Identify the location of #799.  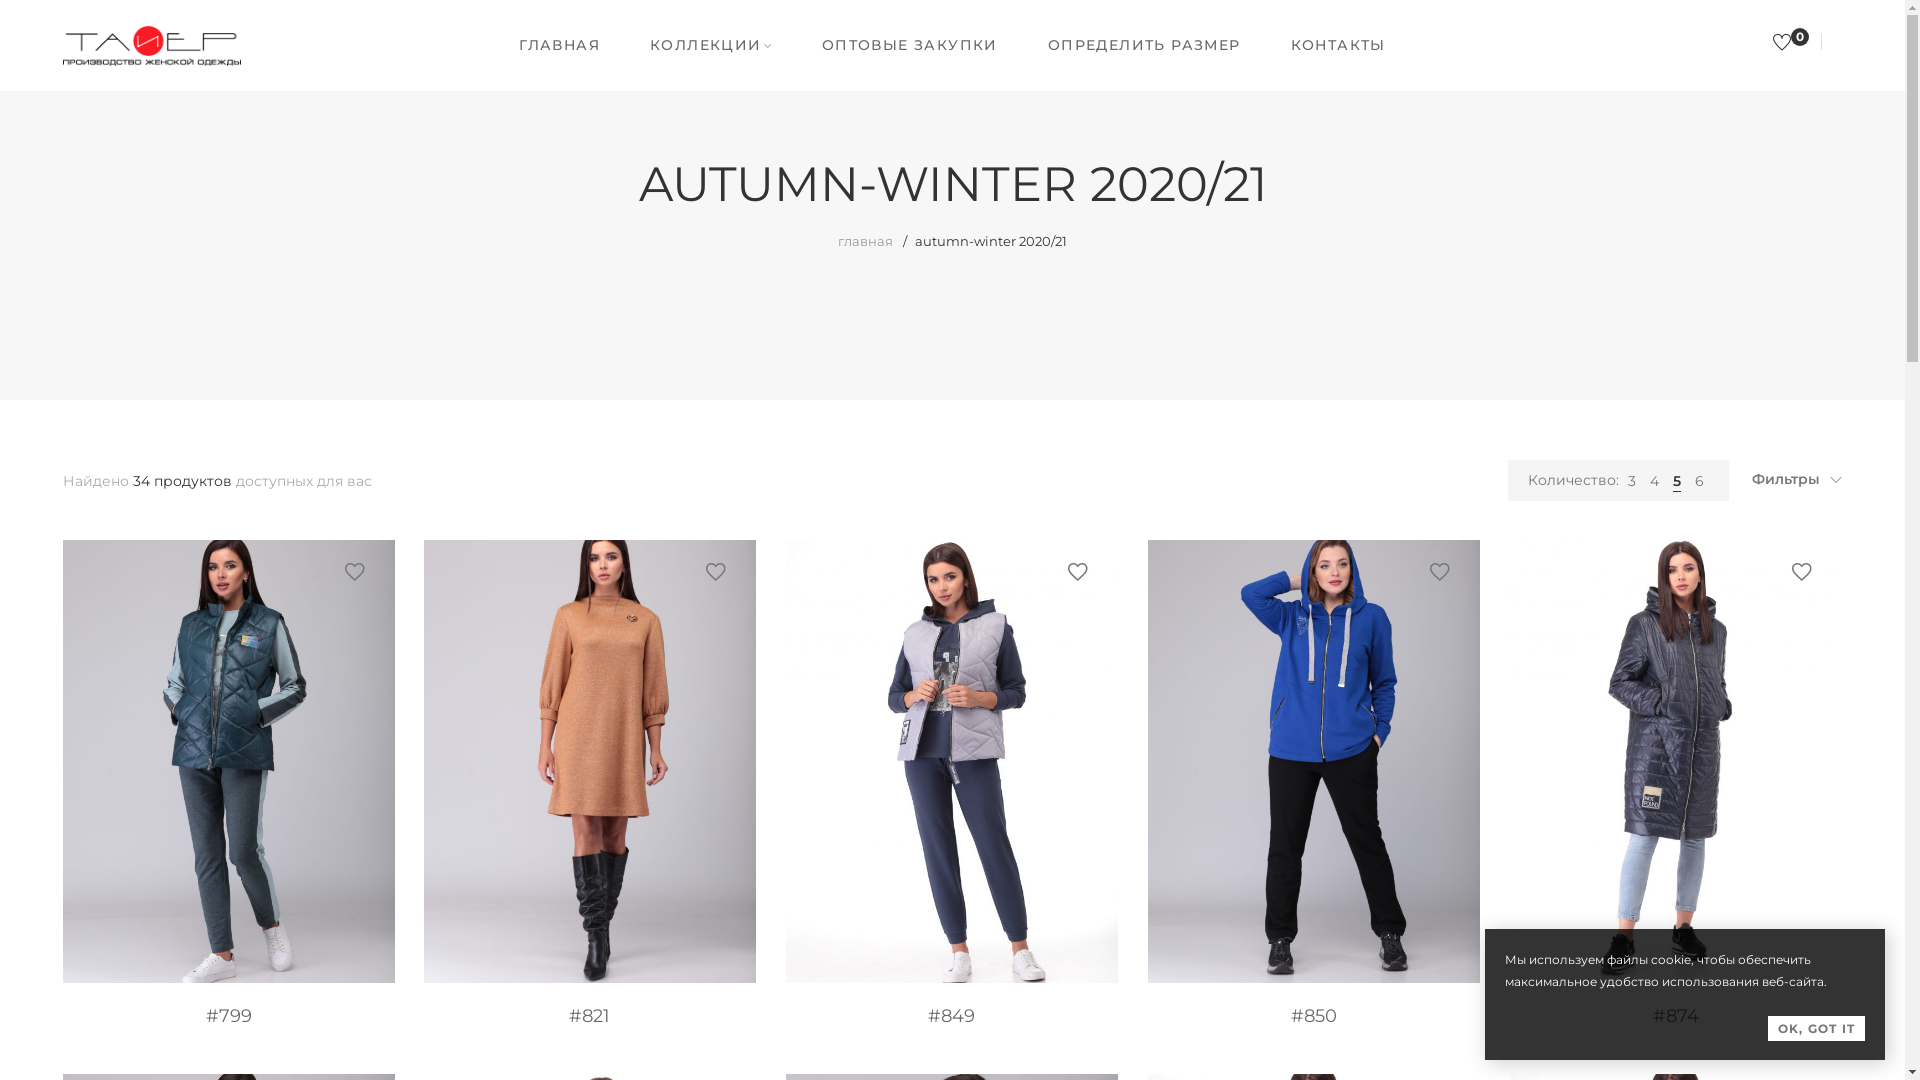
(229, 1016).